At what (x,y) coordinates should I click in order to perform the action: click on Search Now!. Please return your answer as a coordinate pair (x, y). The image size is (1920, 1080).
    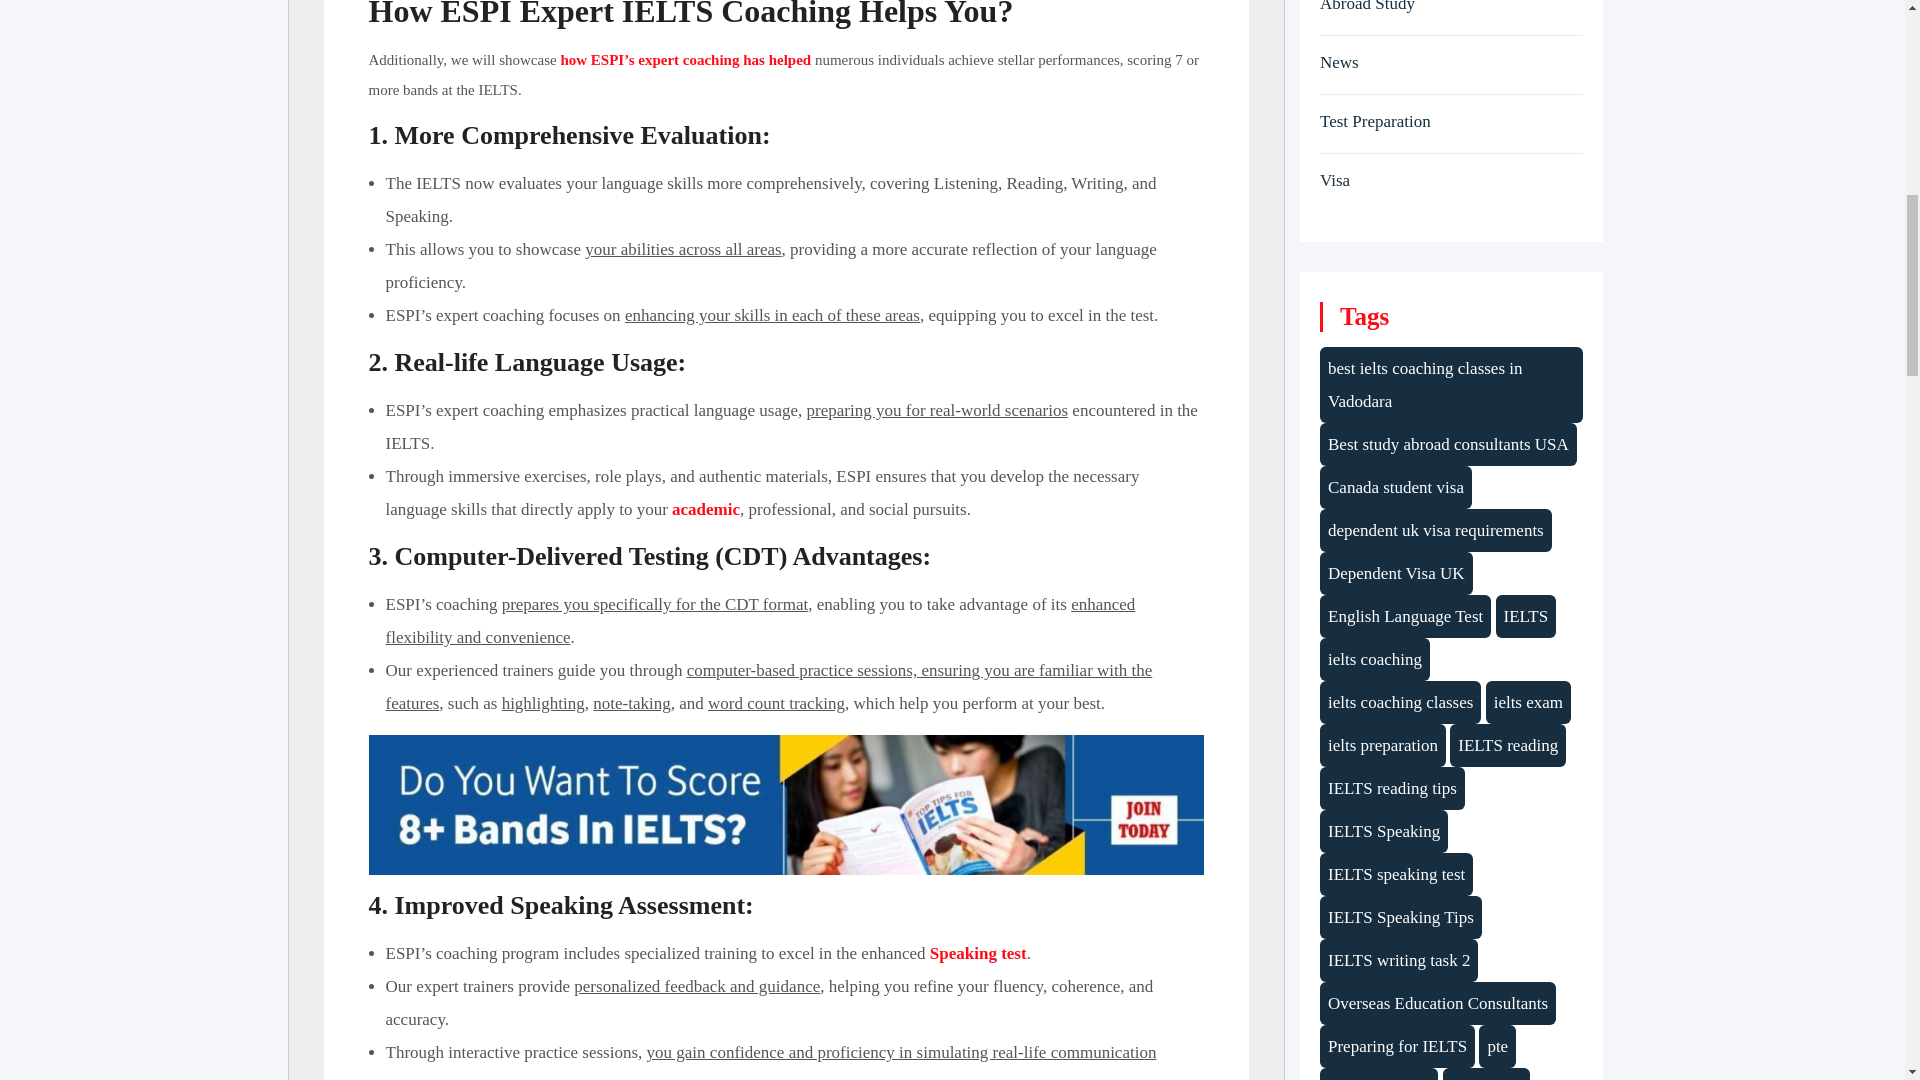
    Looking at the image, I should click on (1340, 196).